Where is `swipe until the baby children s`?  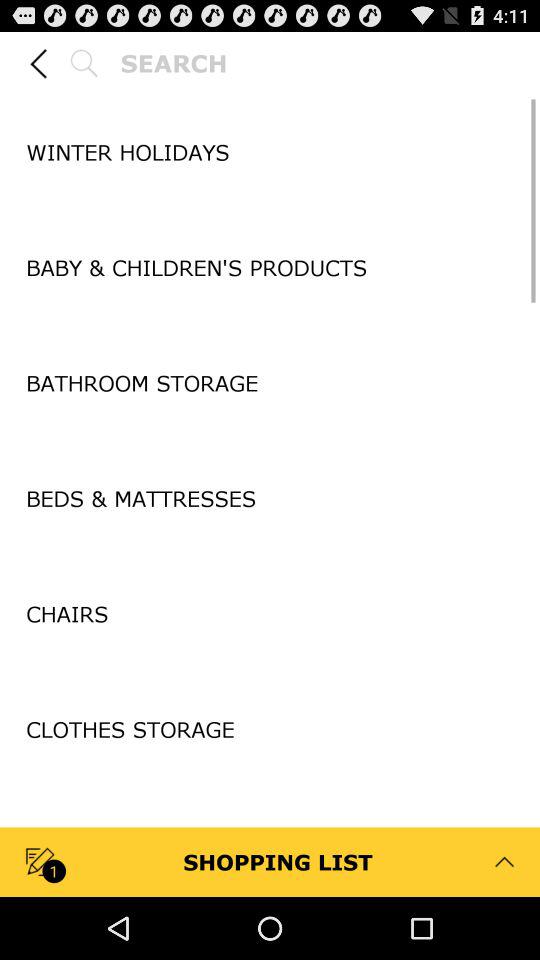
swipe until the baby children s is located at coordinates (270, 268).